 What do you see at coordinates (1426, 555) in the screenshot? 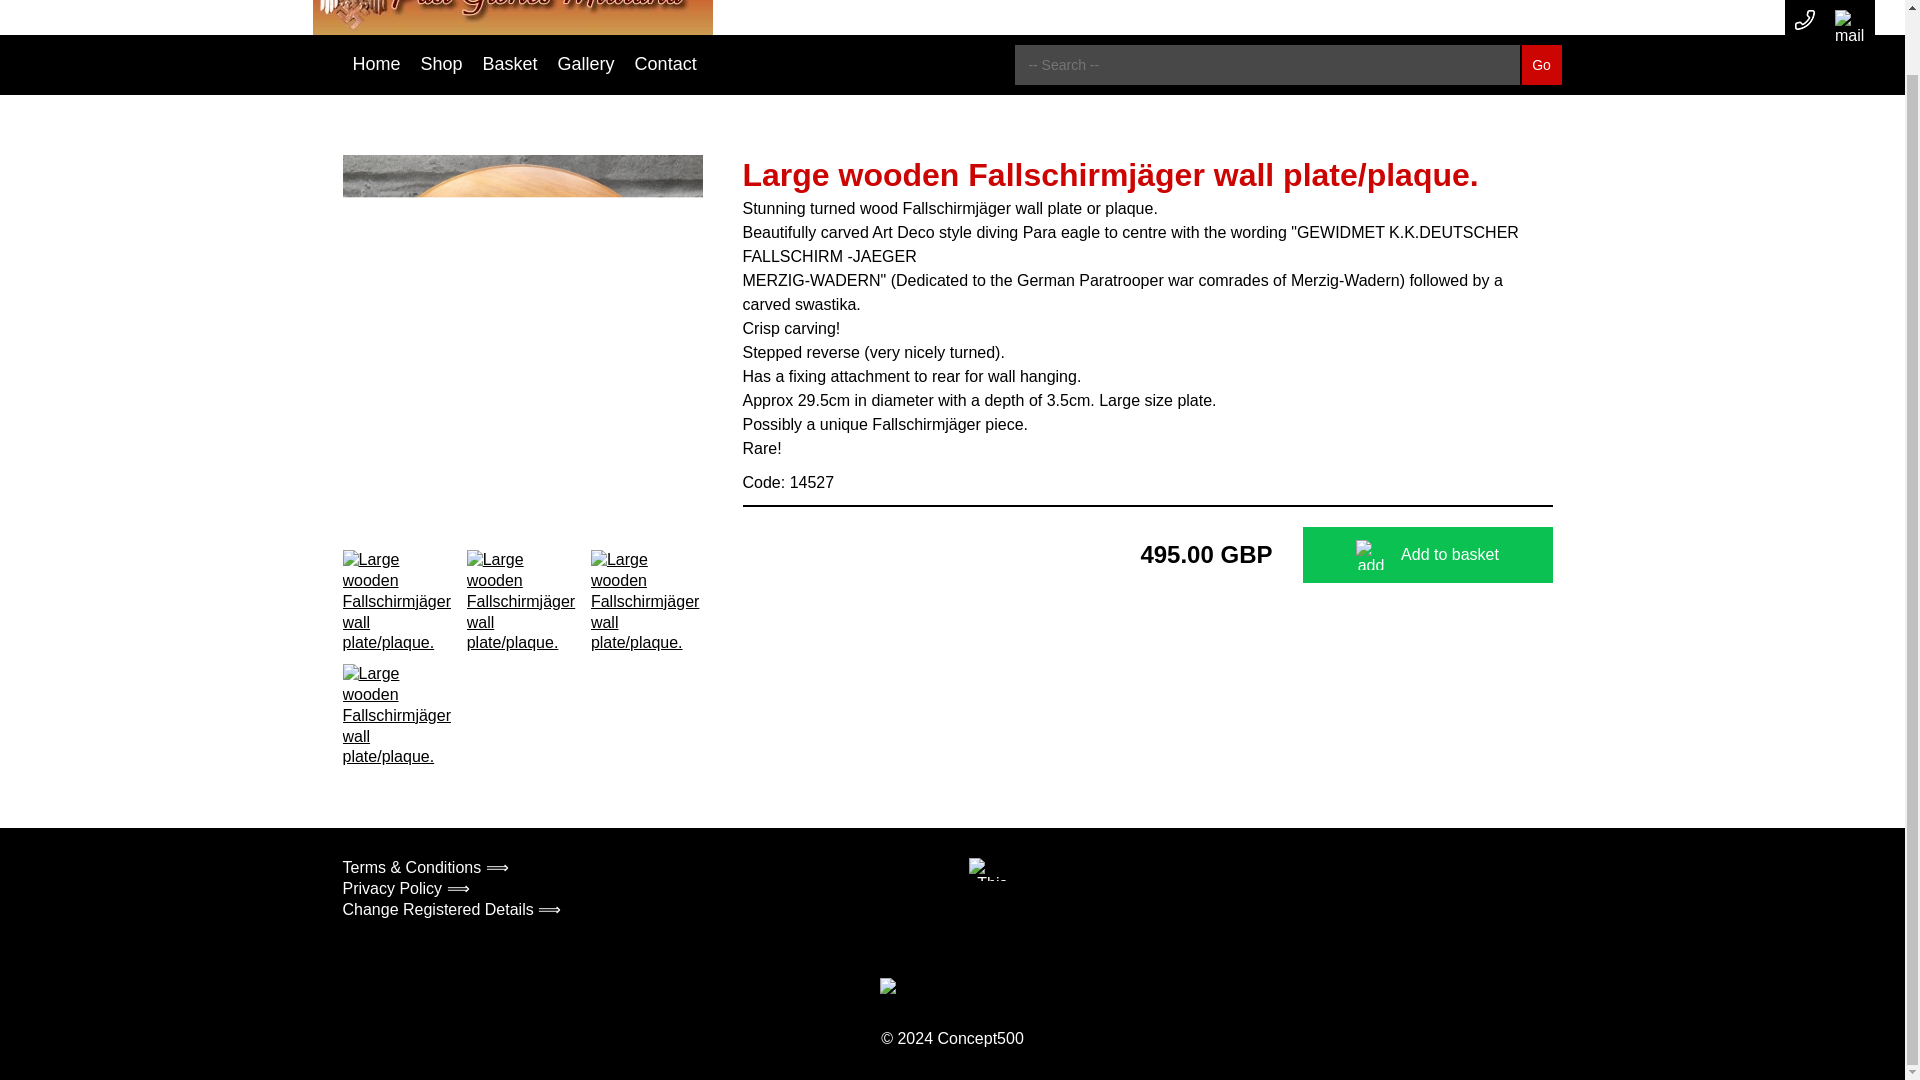
I see `Add to basket` at bounding box center [1426, 555].